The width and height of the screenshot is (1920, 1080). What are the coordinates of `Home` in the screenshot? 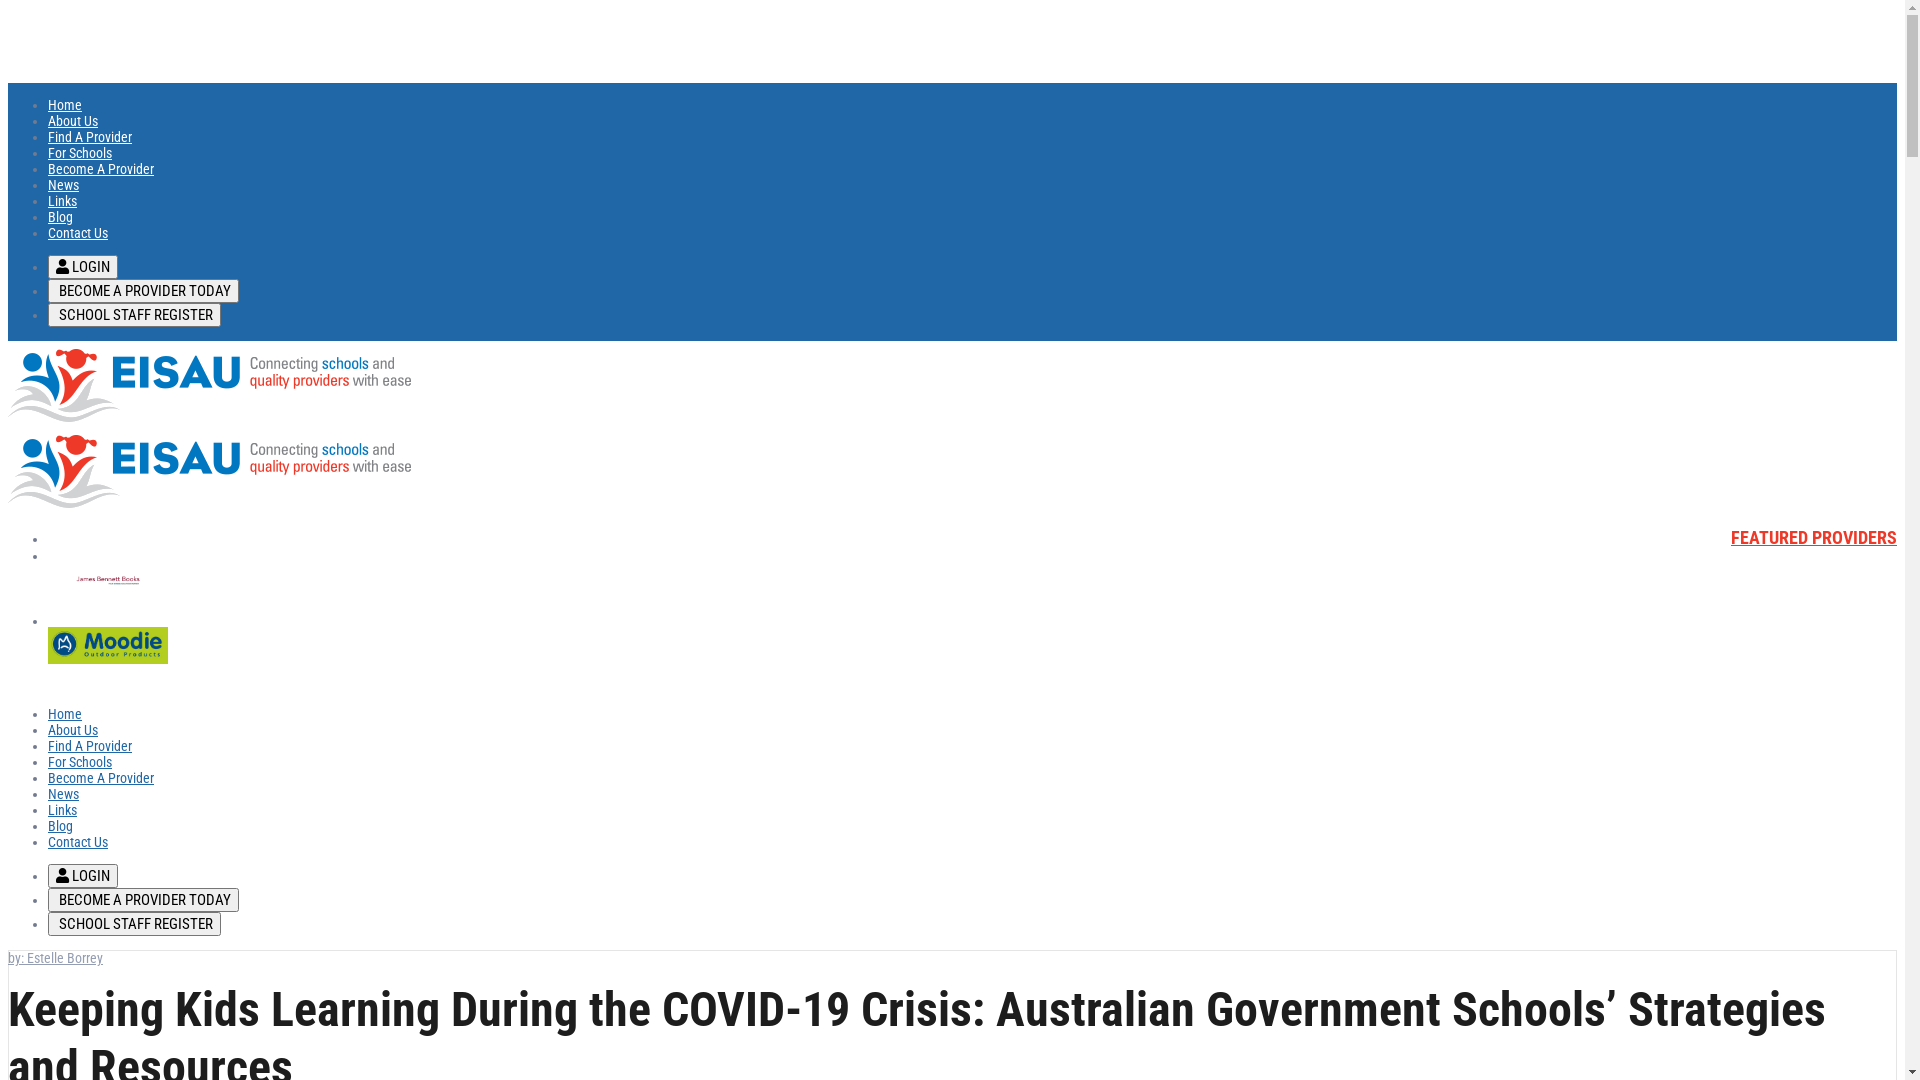 It's located at (65, 105).